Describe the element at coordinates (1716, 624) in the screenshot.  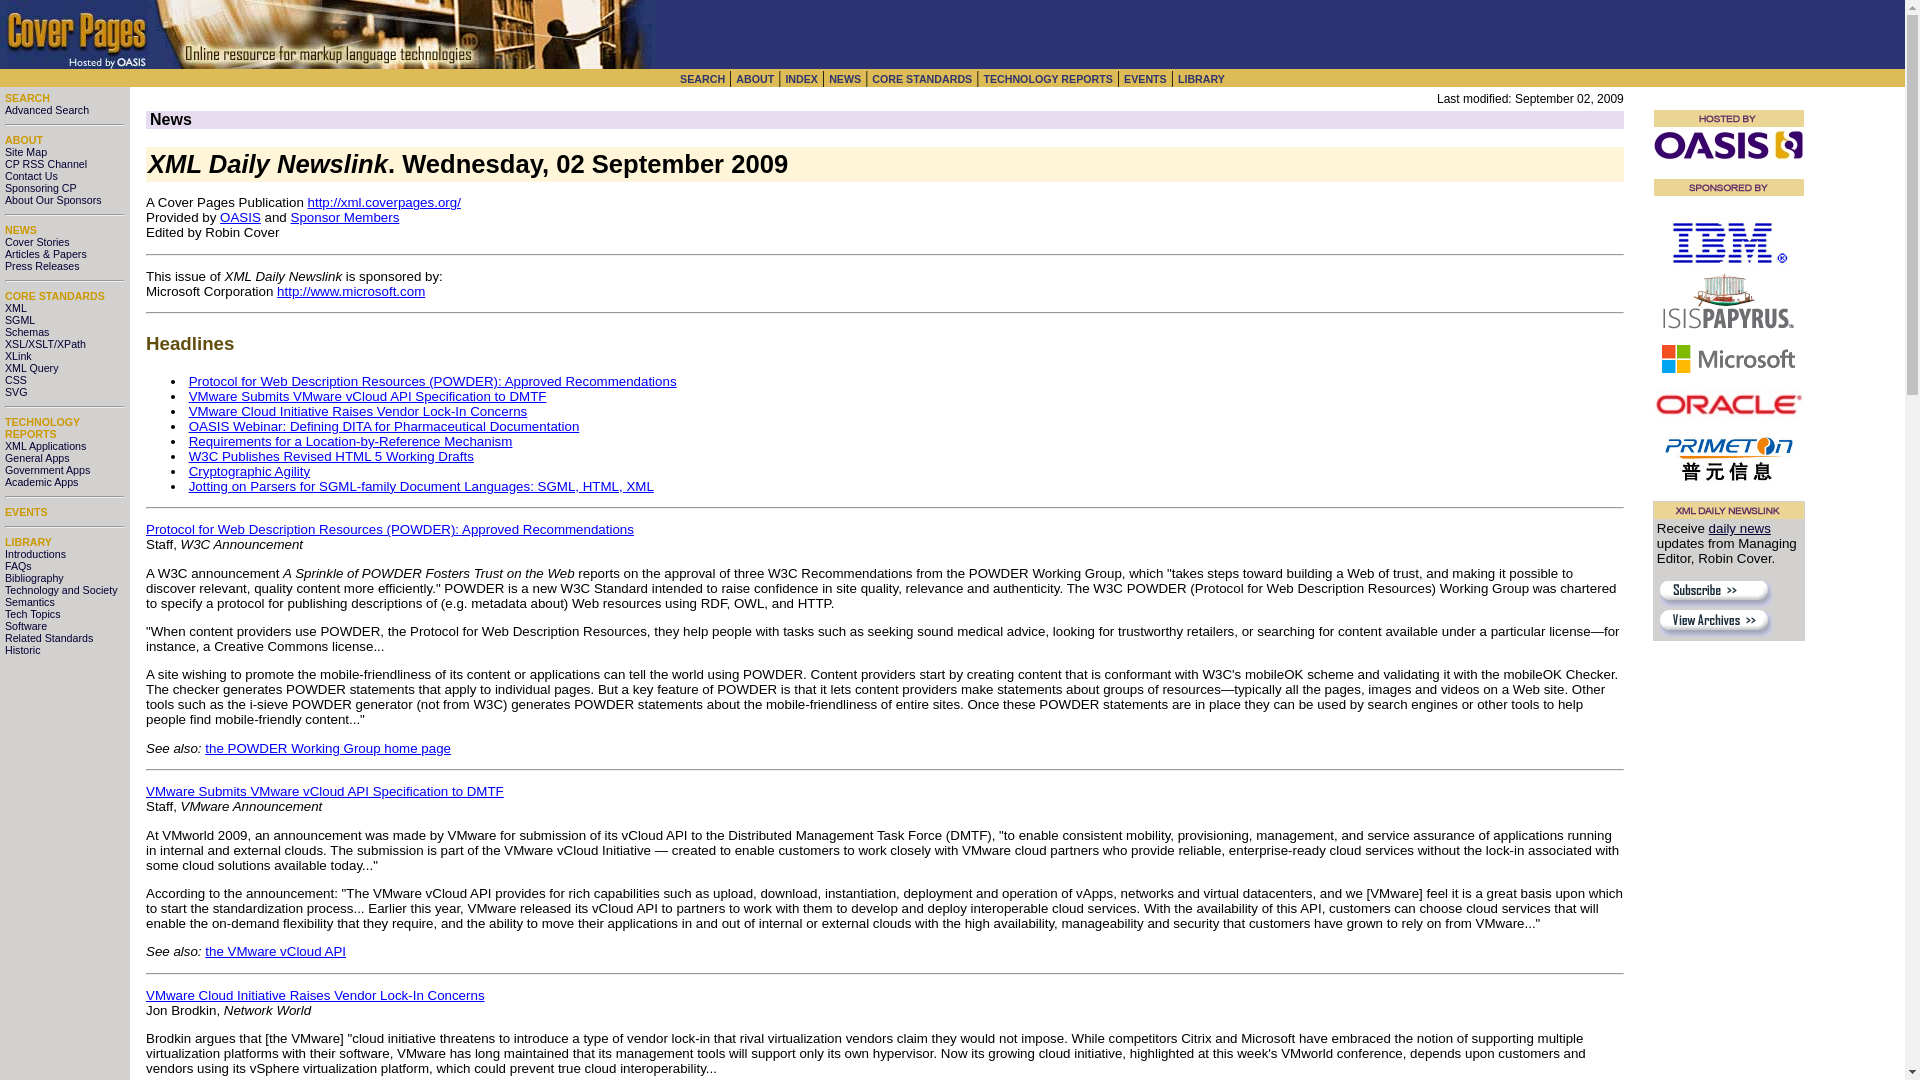
I see `Newsletter Archives` at that location.